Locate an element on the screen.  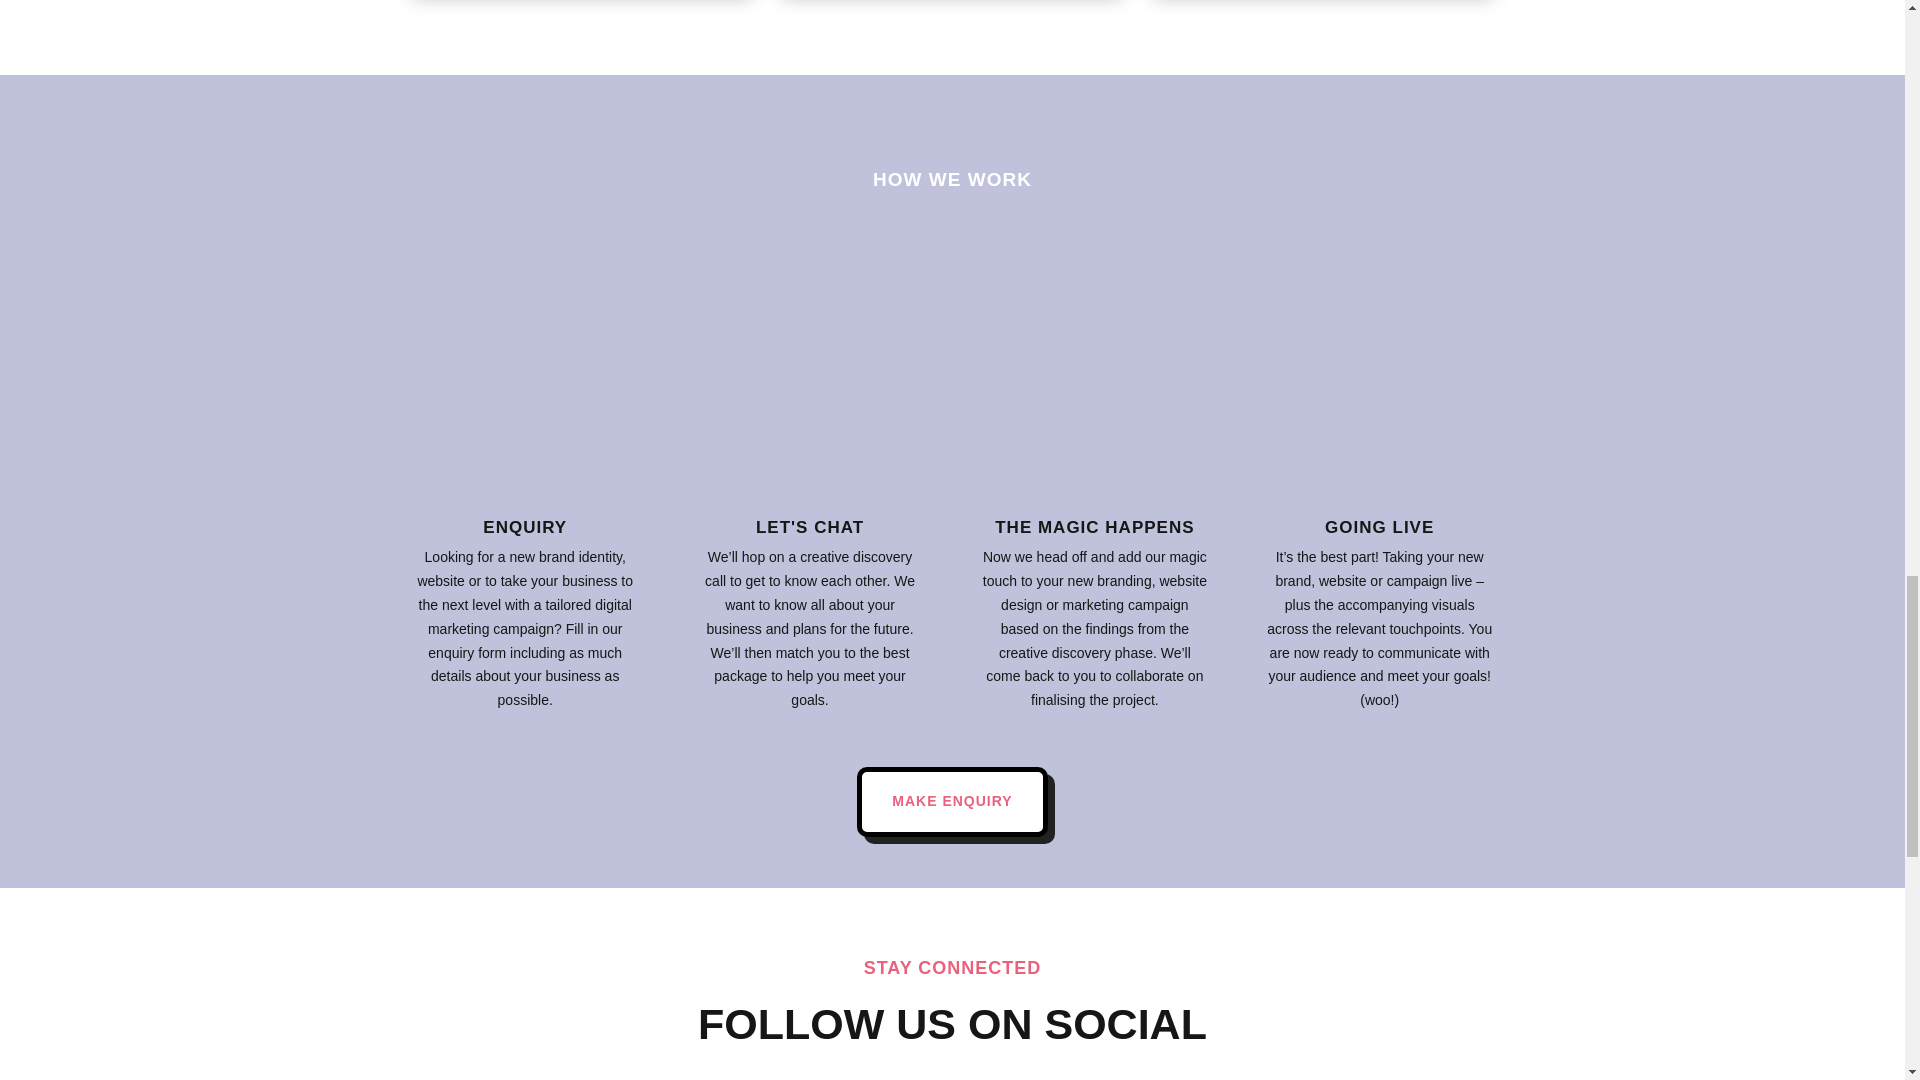
Follow on X is located at coordinates (932, 1076).